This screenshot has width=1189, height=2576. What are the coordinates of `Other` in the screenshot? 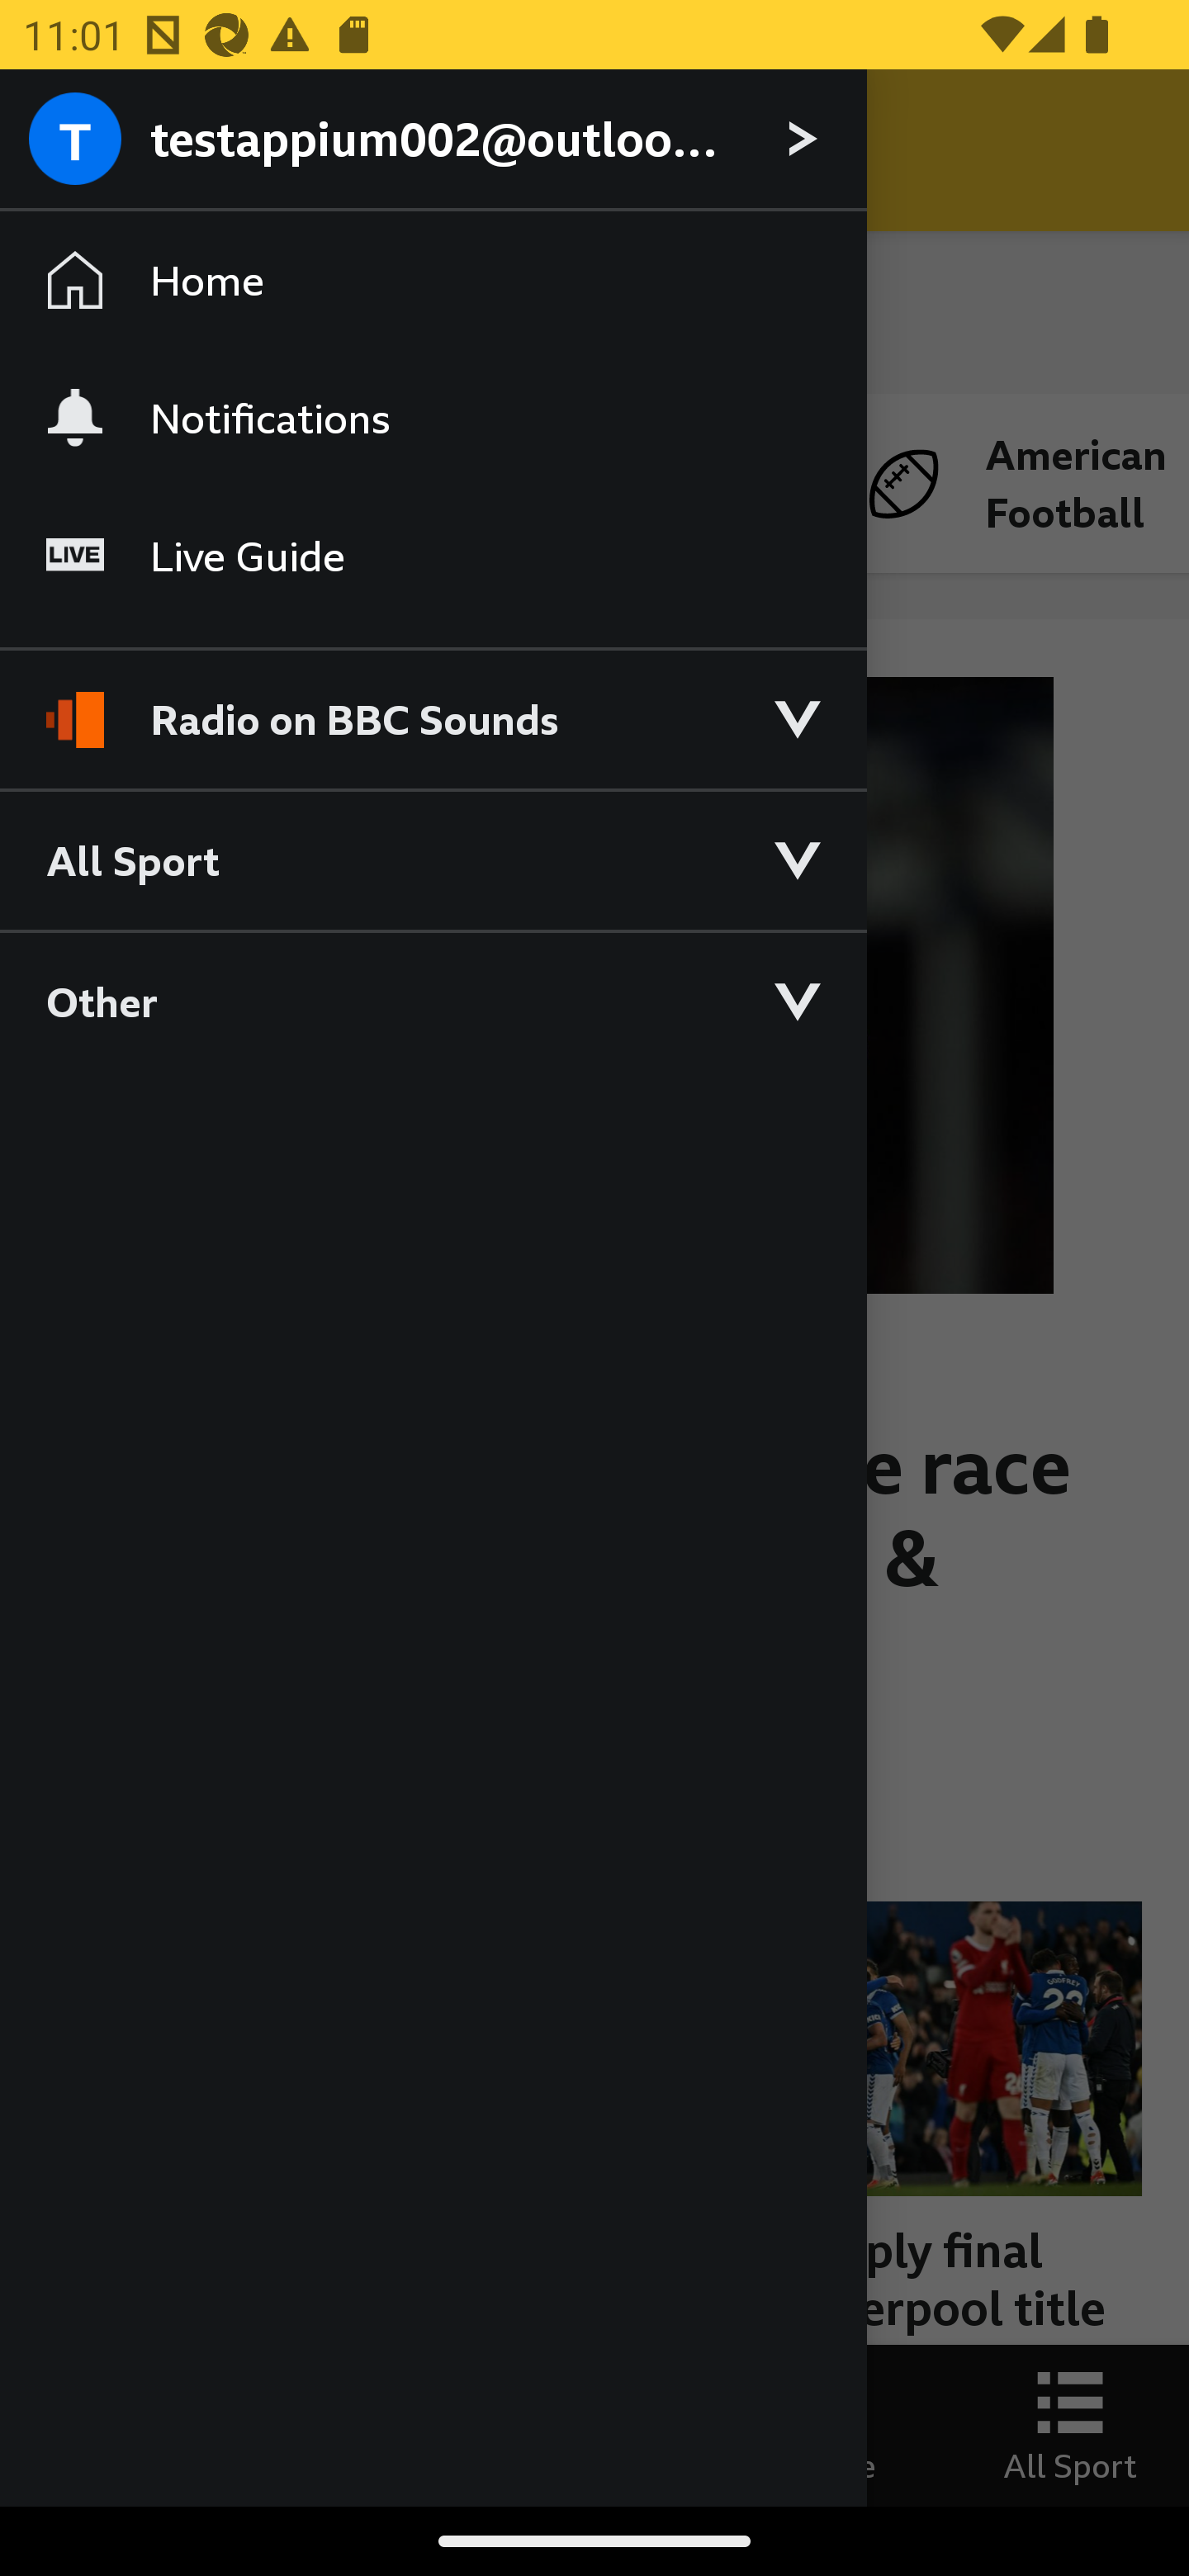 It's located at (433, 1001).